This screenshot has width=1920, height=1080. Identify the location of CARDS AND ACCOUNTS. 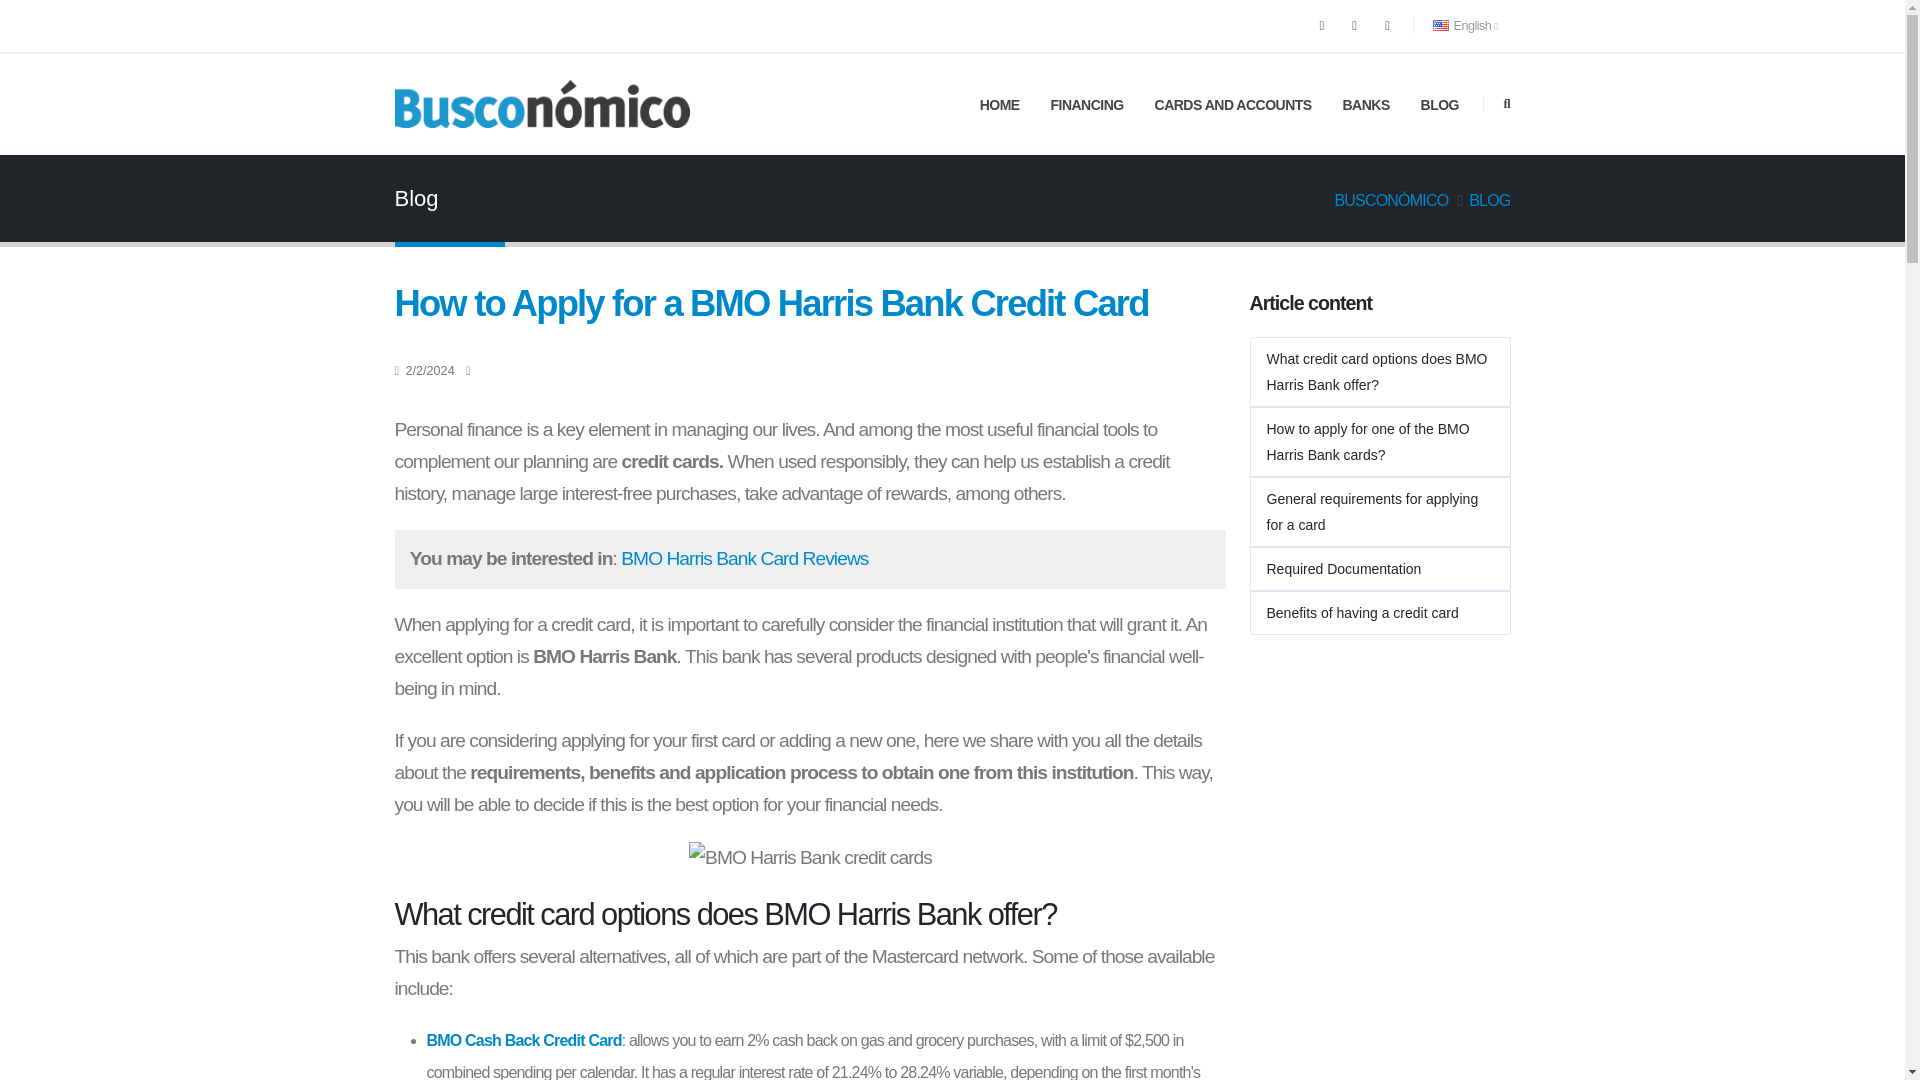
(1233, 105).